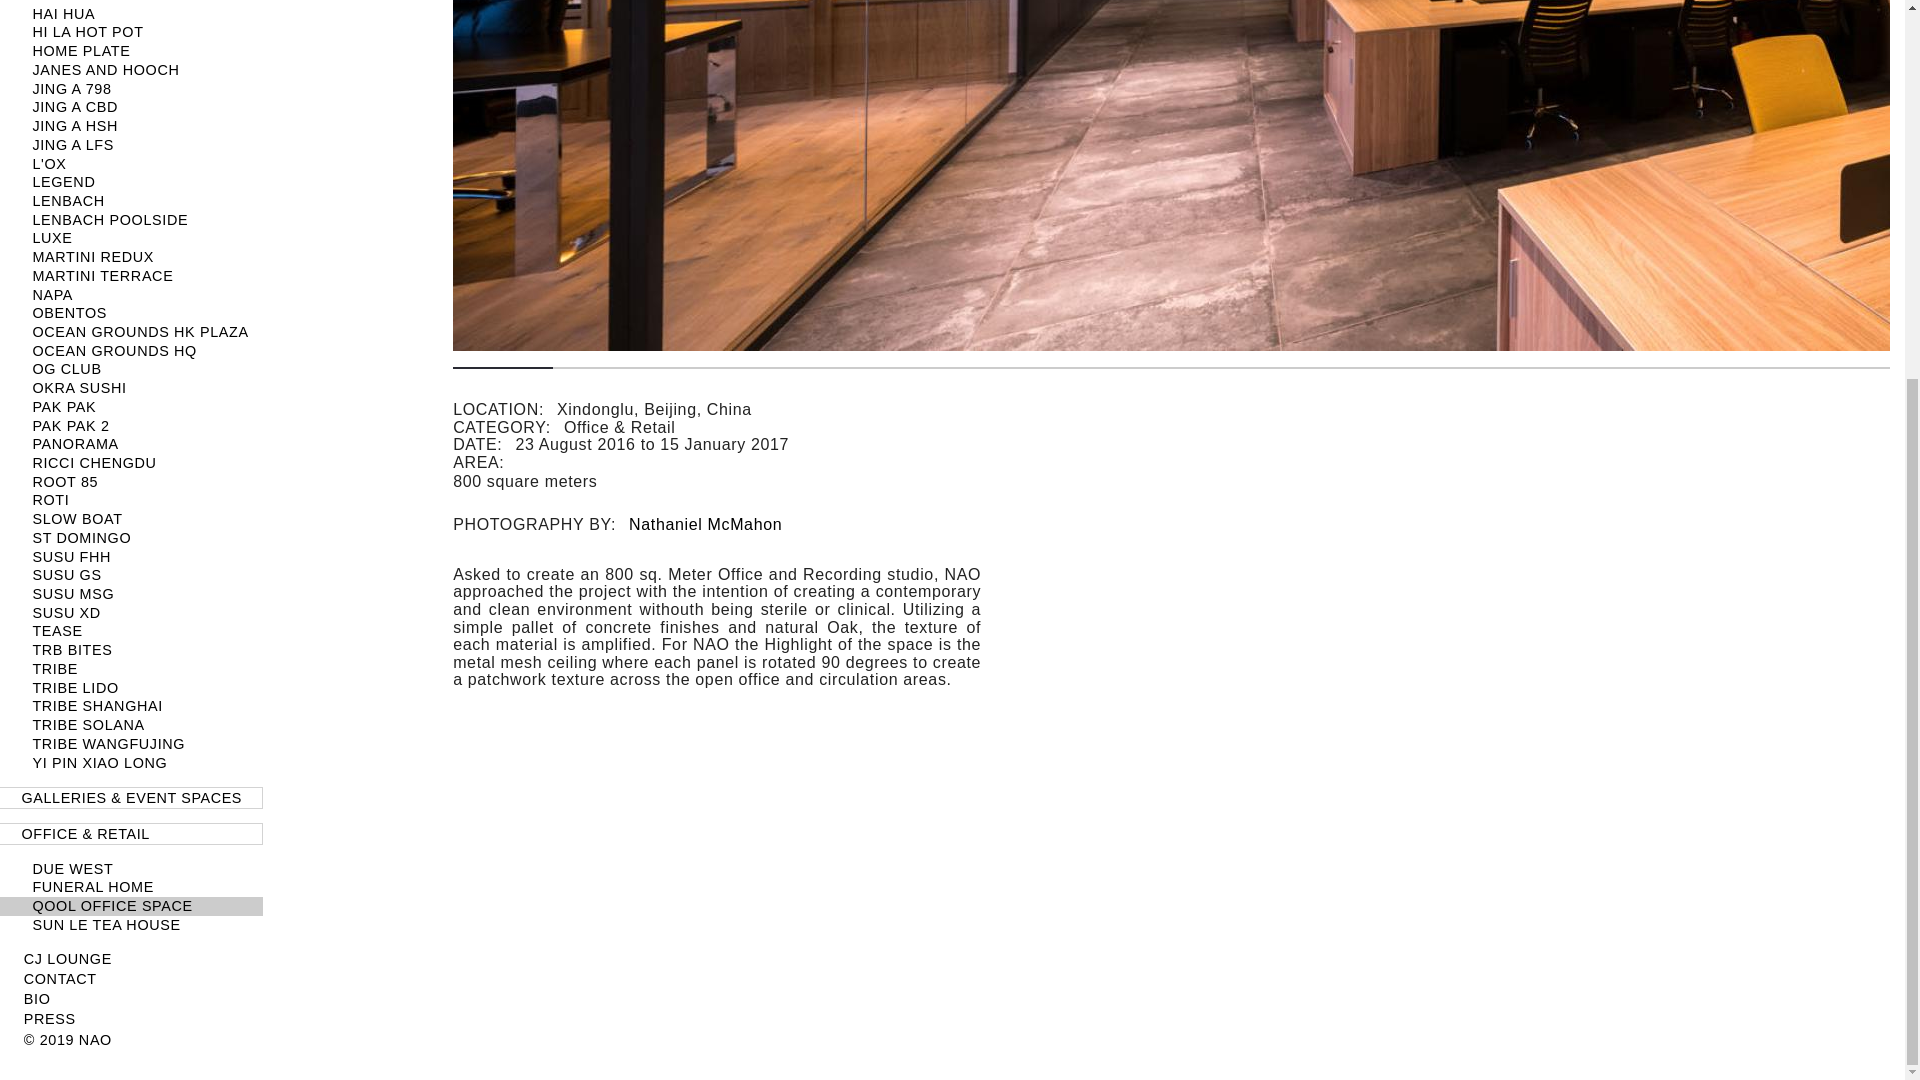 This screenshot has height=1080, width=1920. Describe the element at coordinates (132, 201) in the screenshot. I see `LENBACH` at that location.